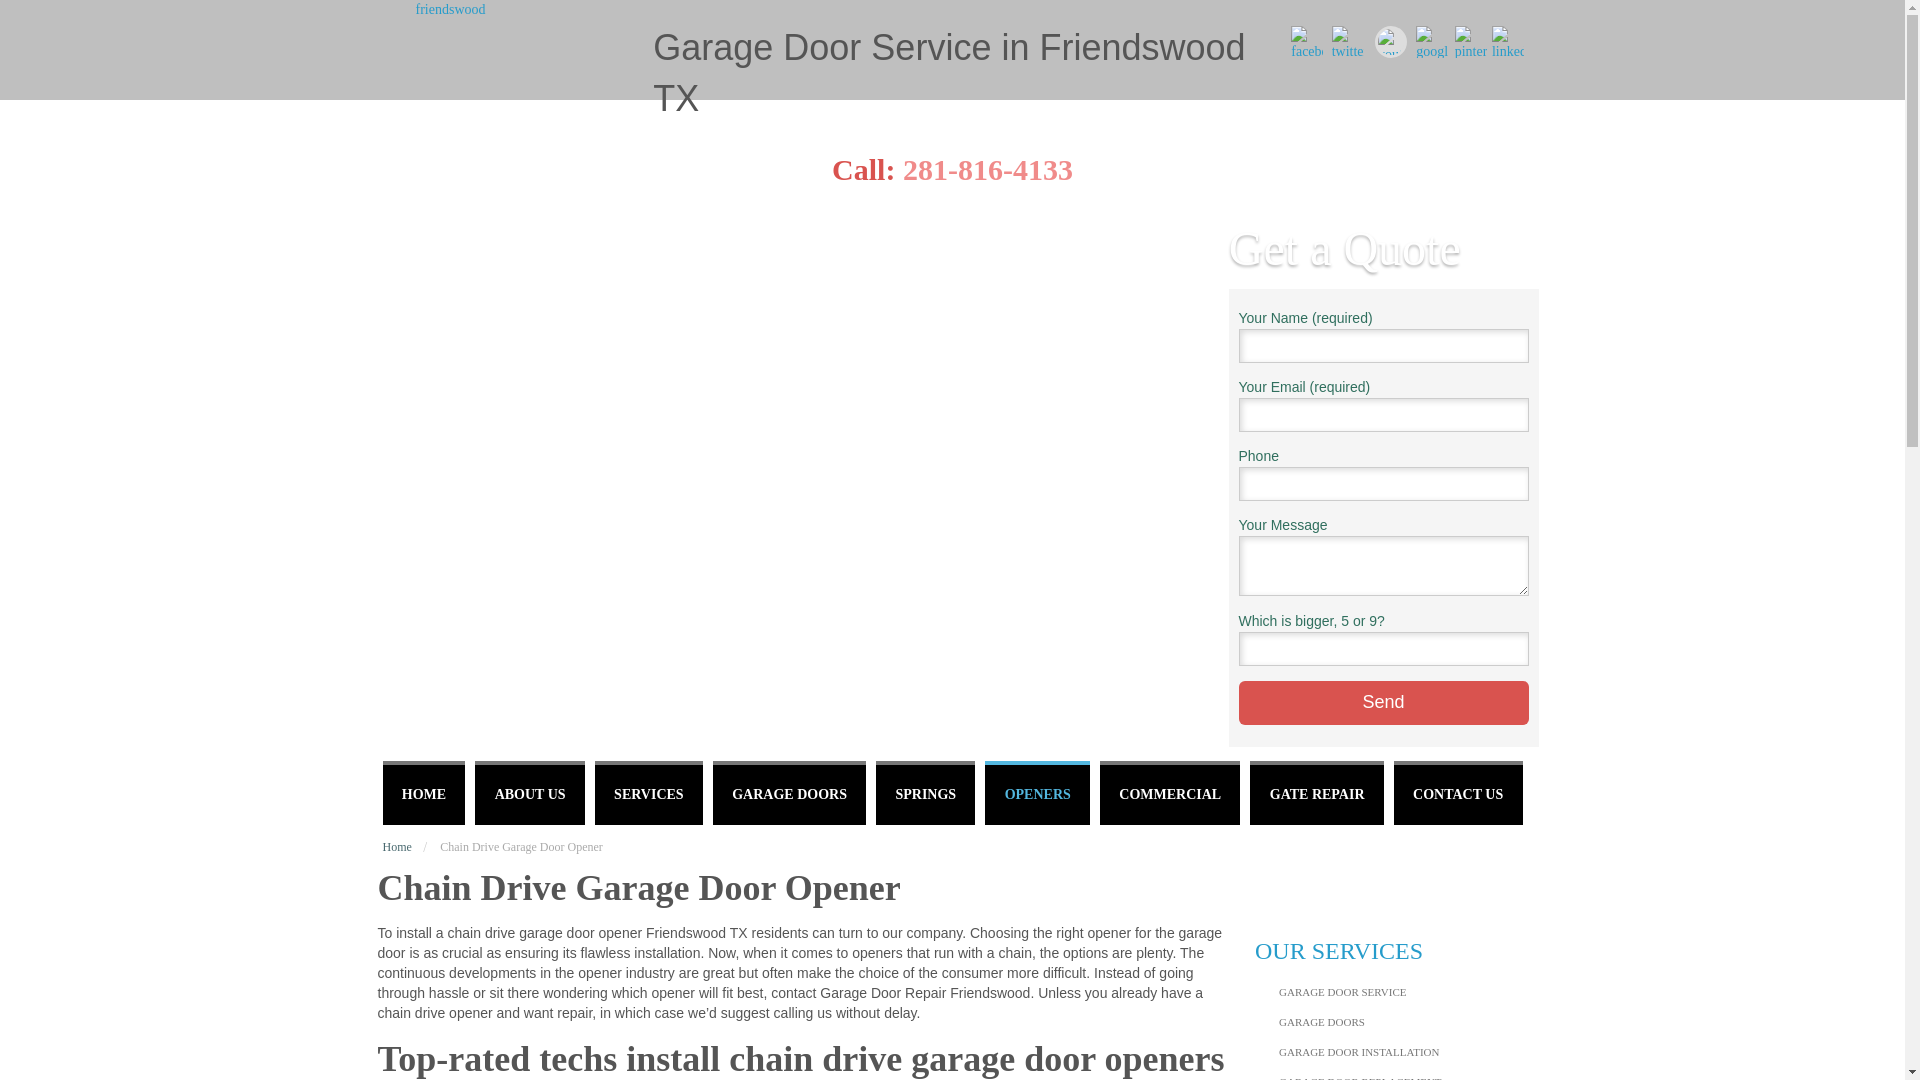  Describe the element at coordinates (1348, 42) in the screenshot. I see `twitter` at that location.